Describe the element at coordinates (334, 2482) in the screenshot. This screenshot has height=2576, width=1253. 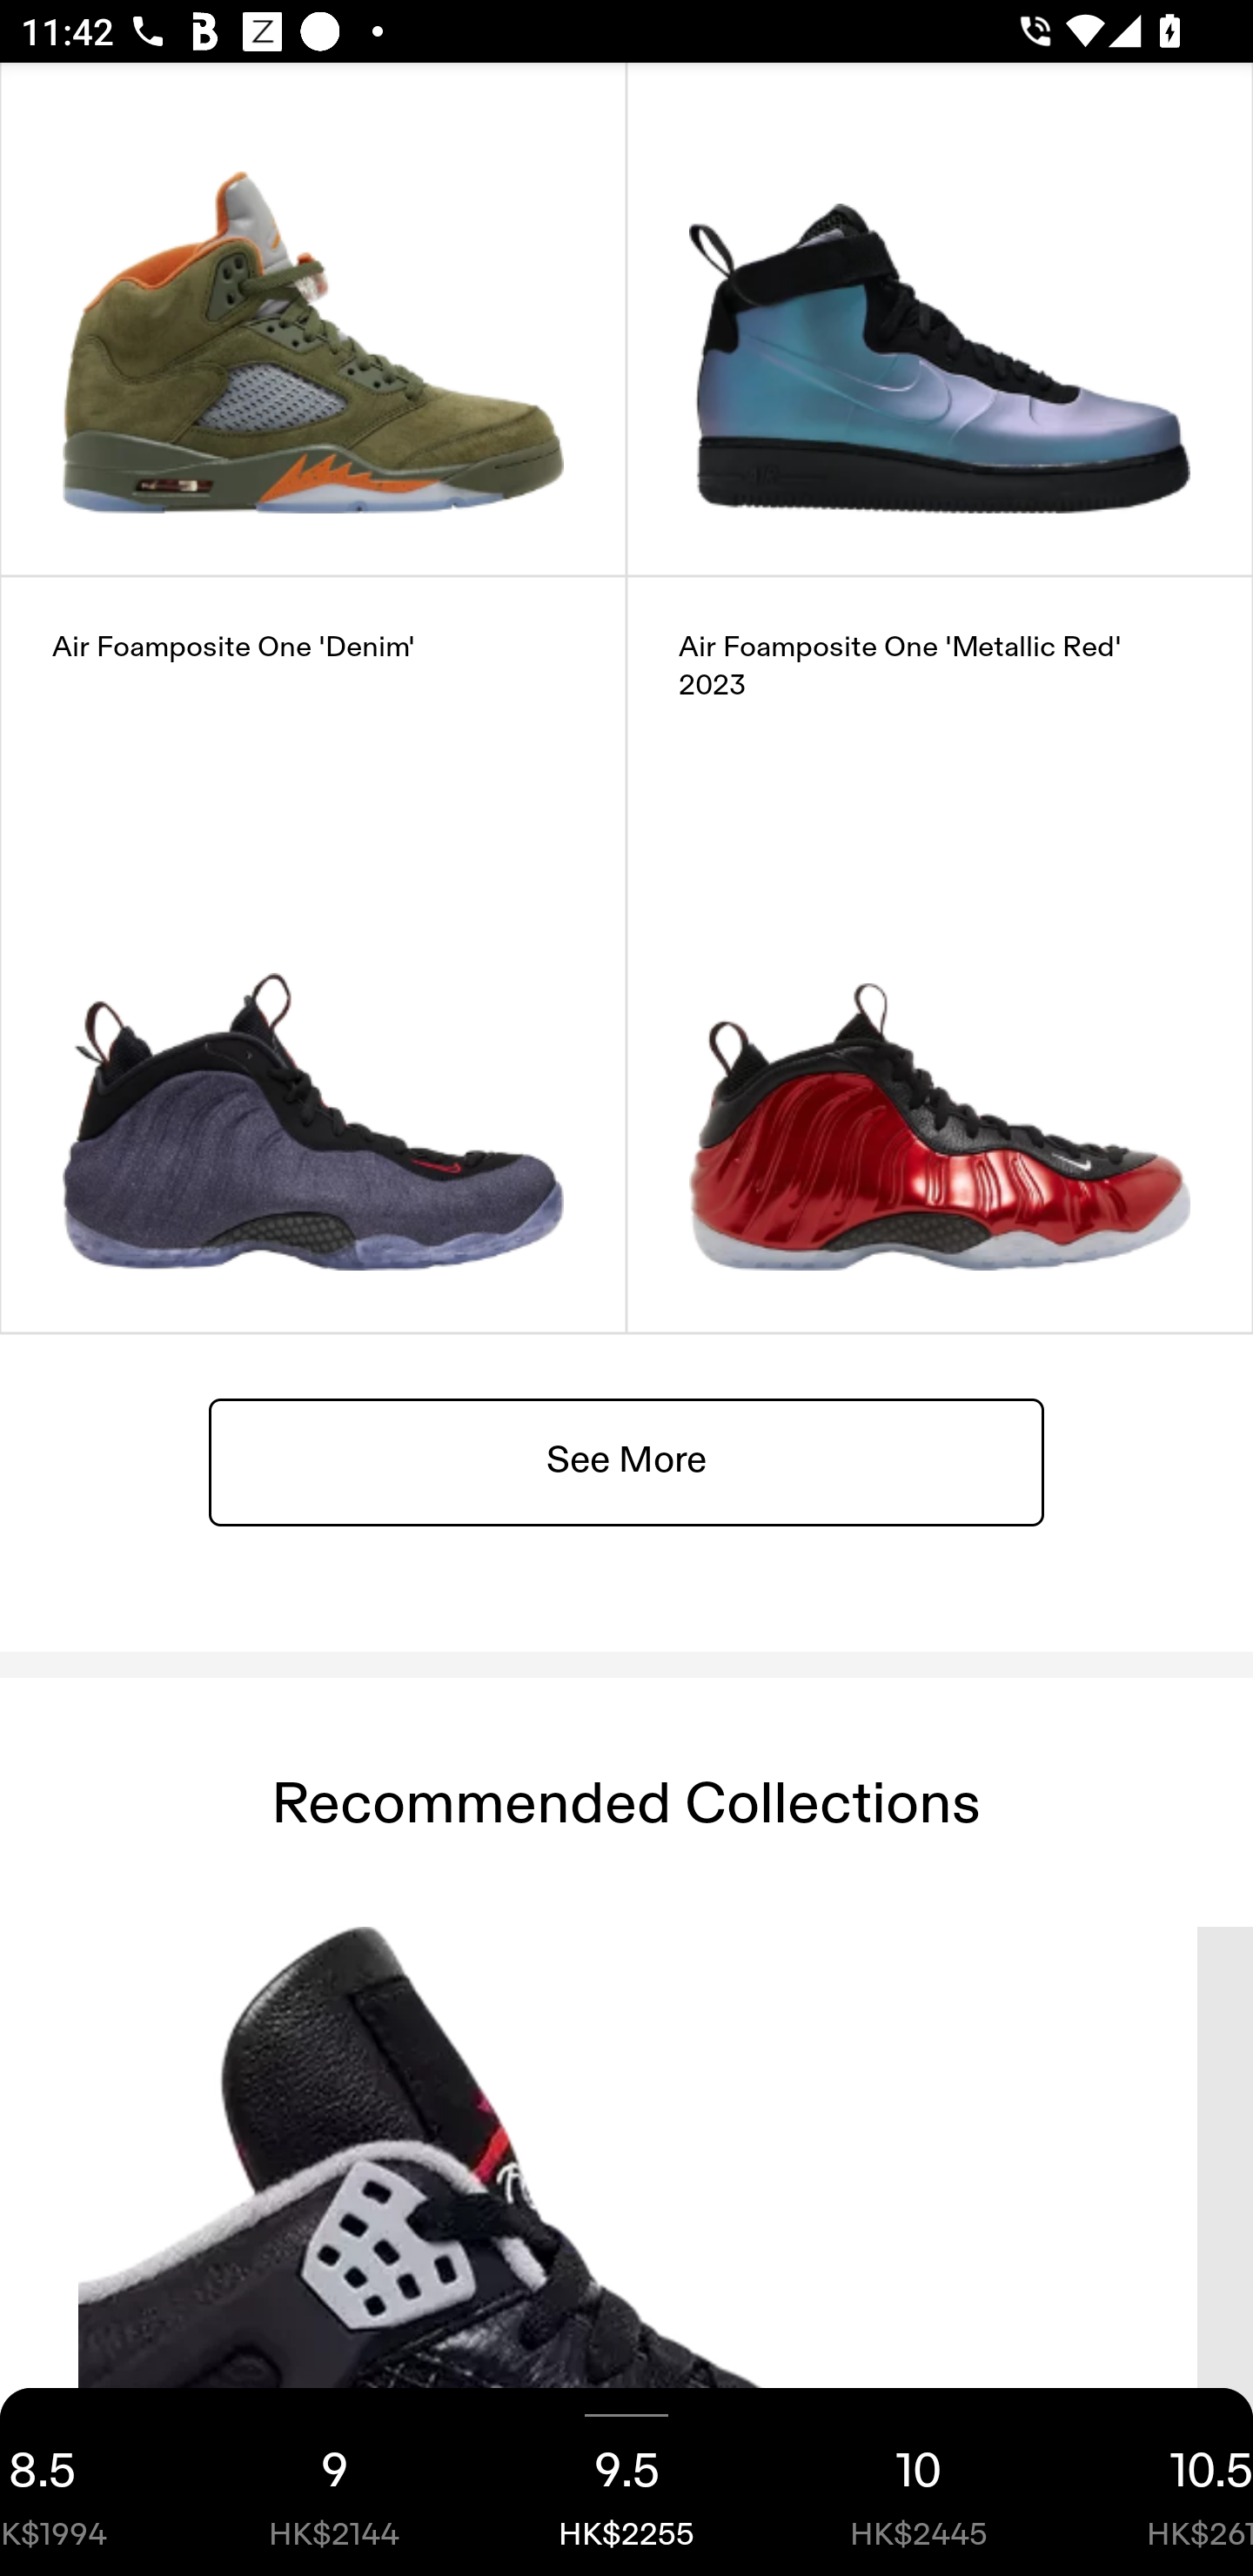
I see `9 HK$2144` at that location.